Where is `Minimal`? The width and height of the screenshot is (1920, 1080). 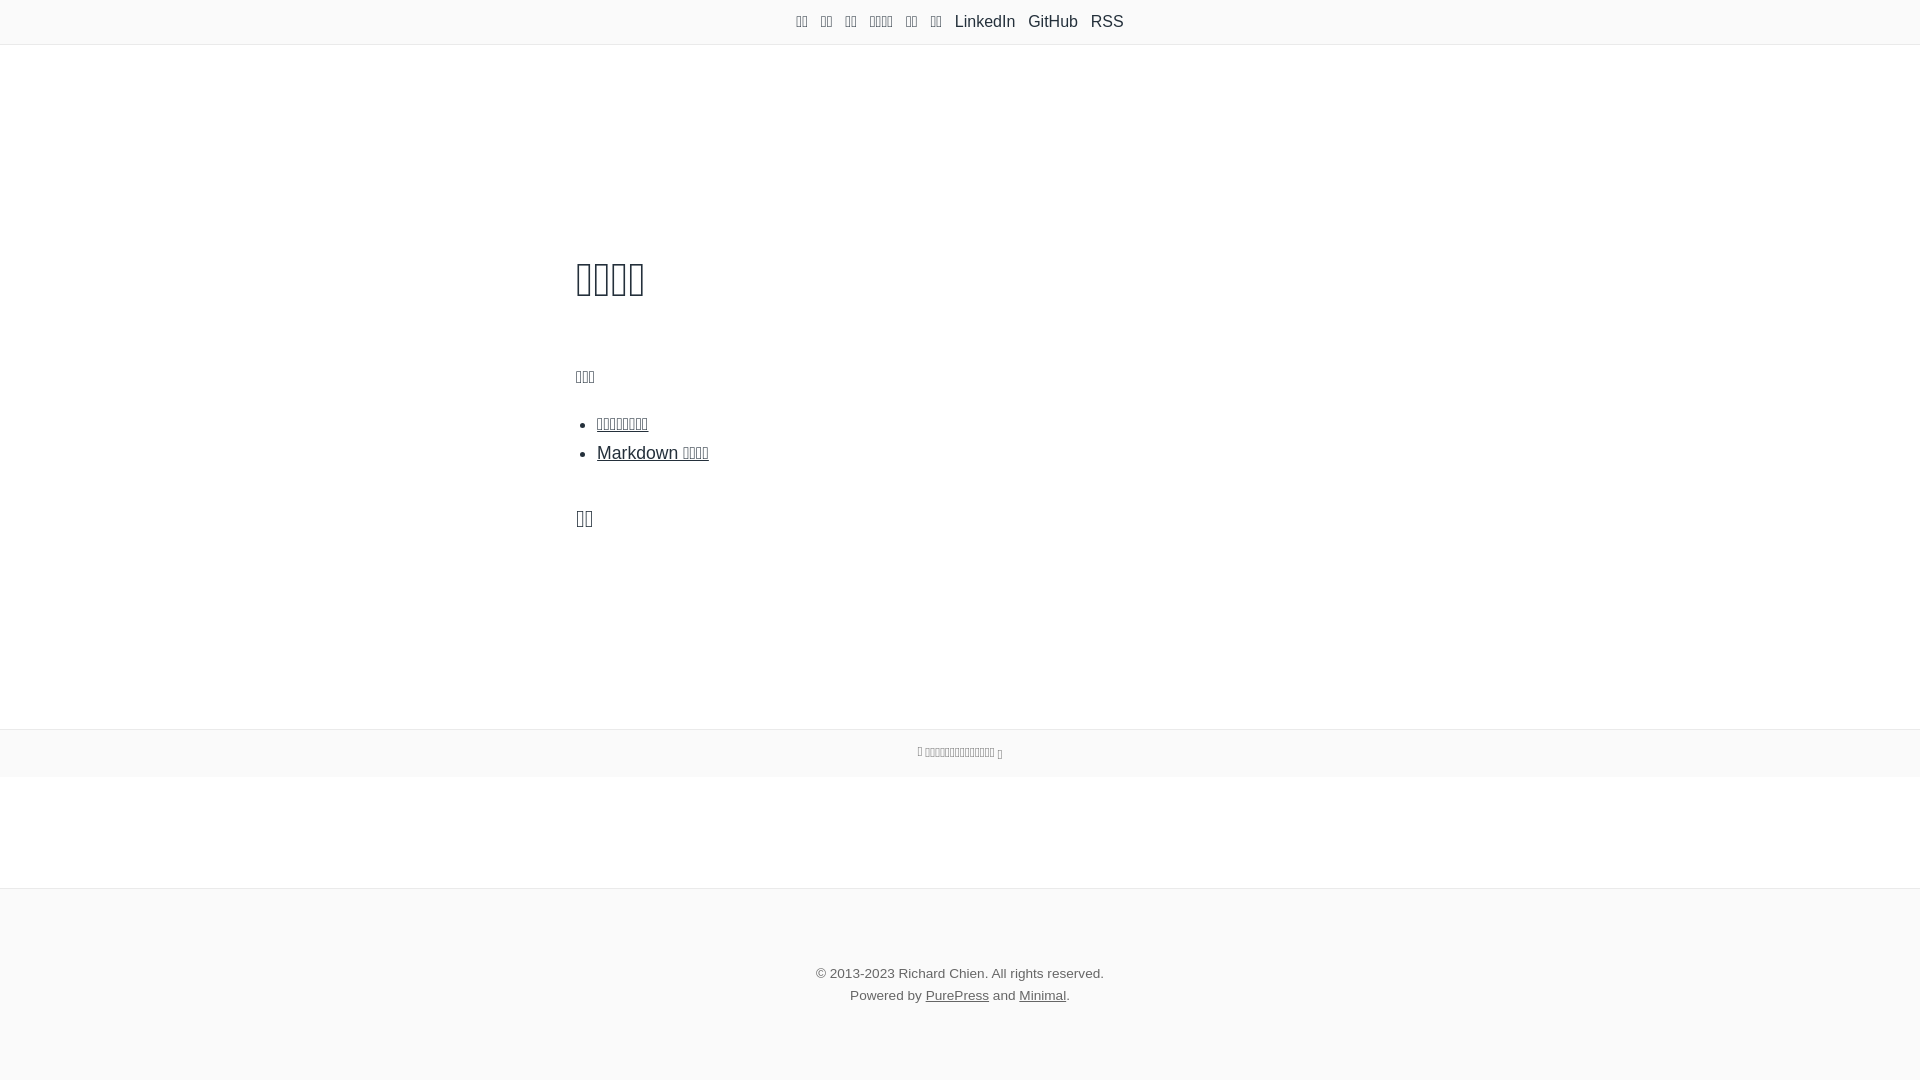
Minimal is located at coordinates (1042, 996).